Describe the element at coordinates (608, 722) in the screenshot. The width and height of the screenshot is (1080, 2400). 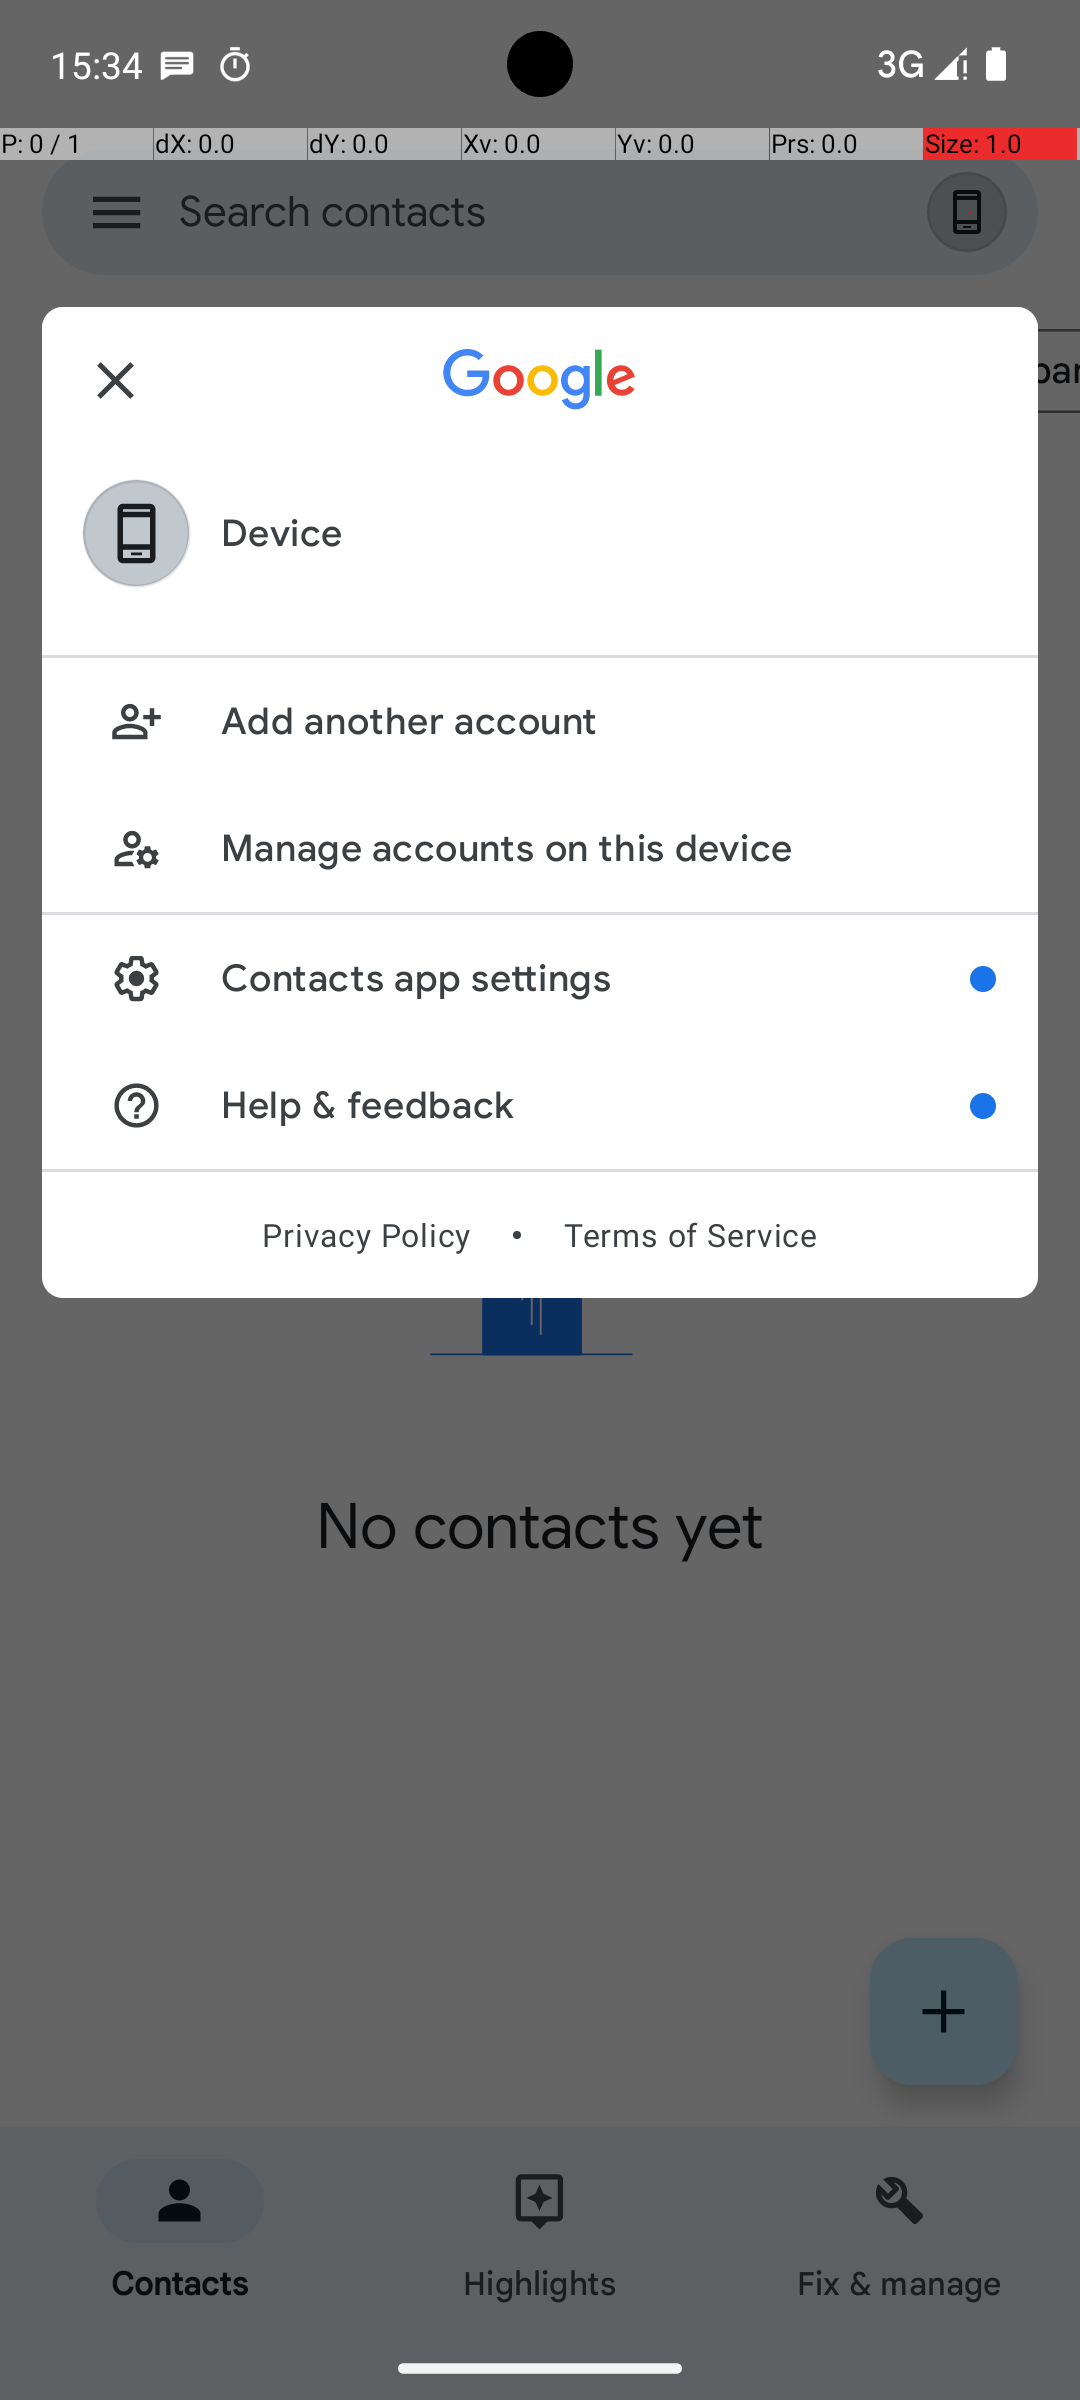
I see `Add another account` at that location.